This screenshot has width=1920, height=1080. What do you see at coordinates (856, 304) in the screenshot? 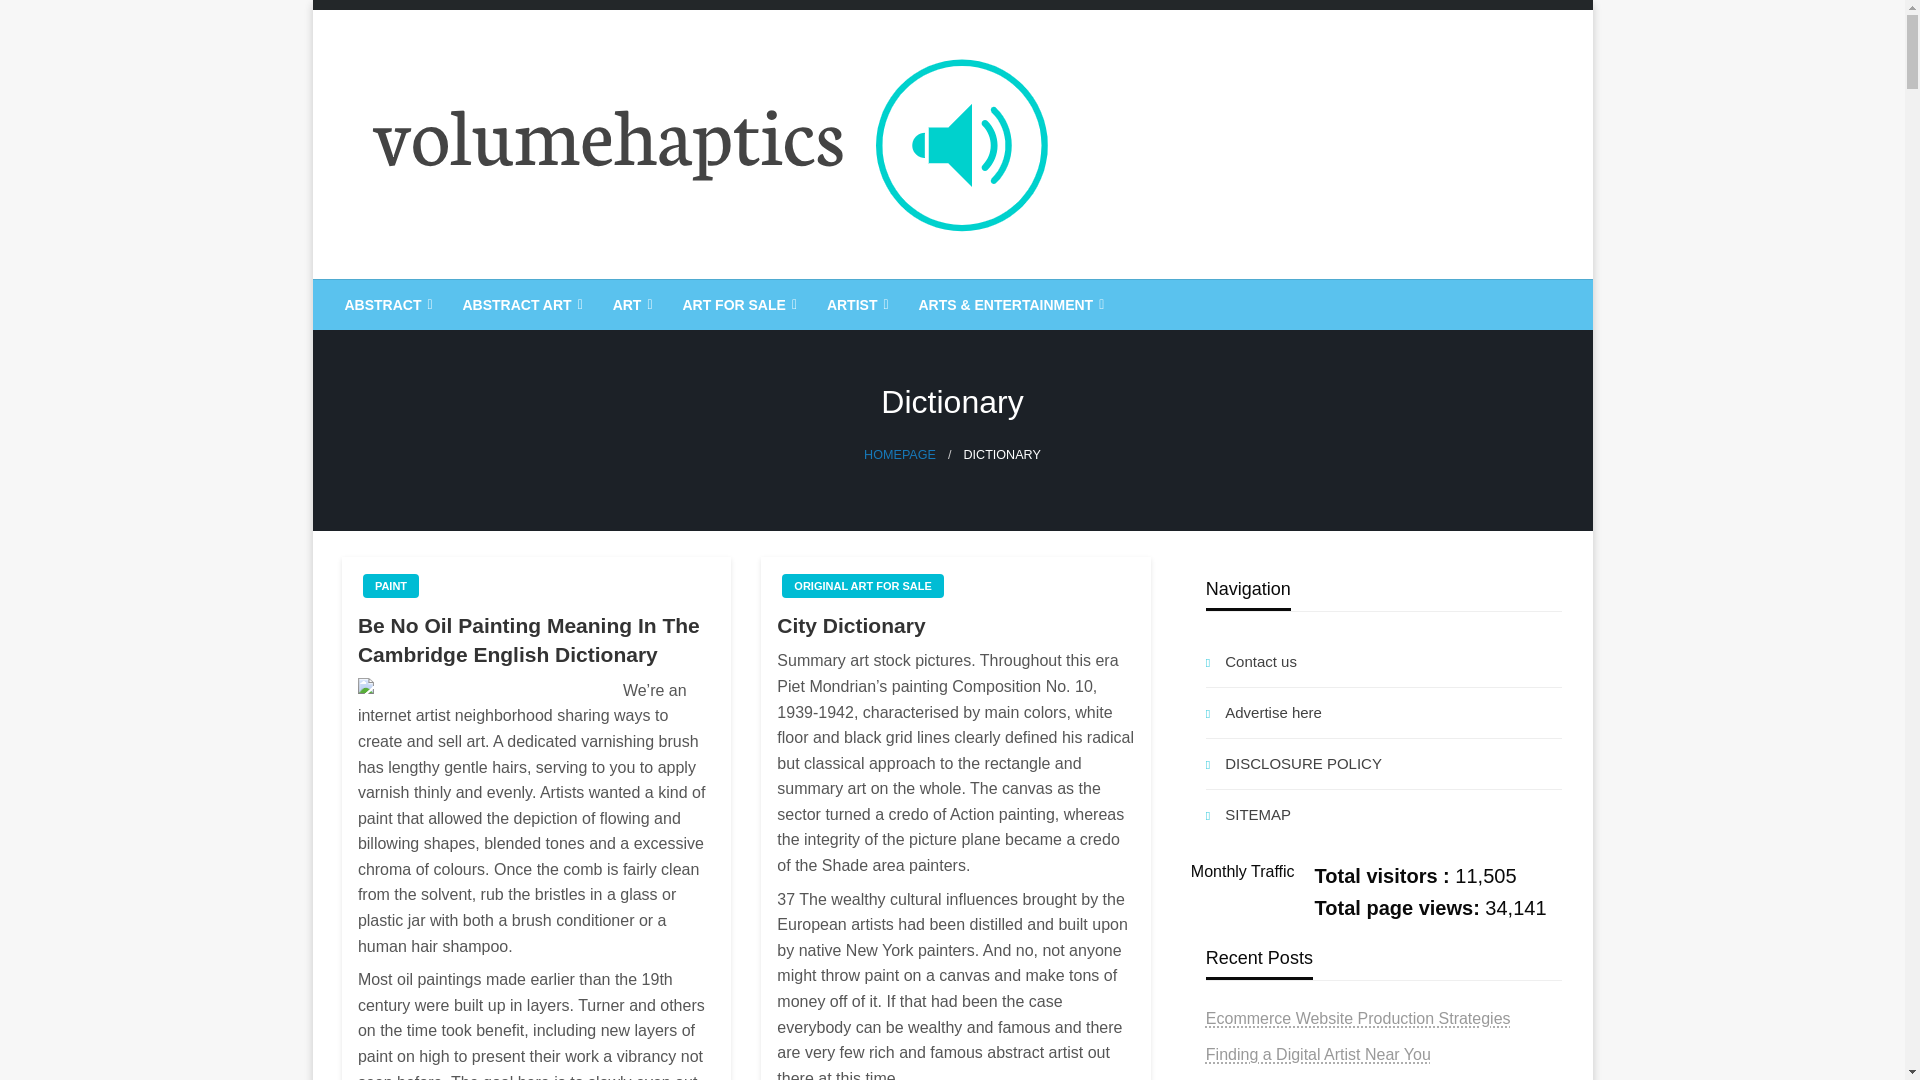
I see `ARTIST` at bounding box center [856, 304].